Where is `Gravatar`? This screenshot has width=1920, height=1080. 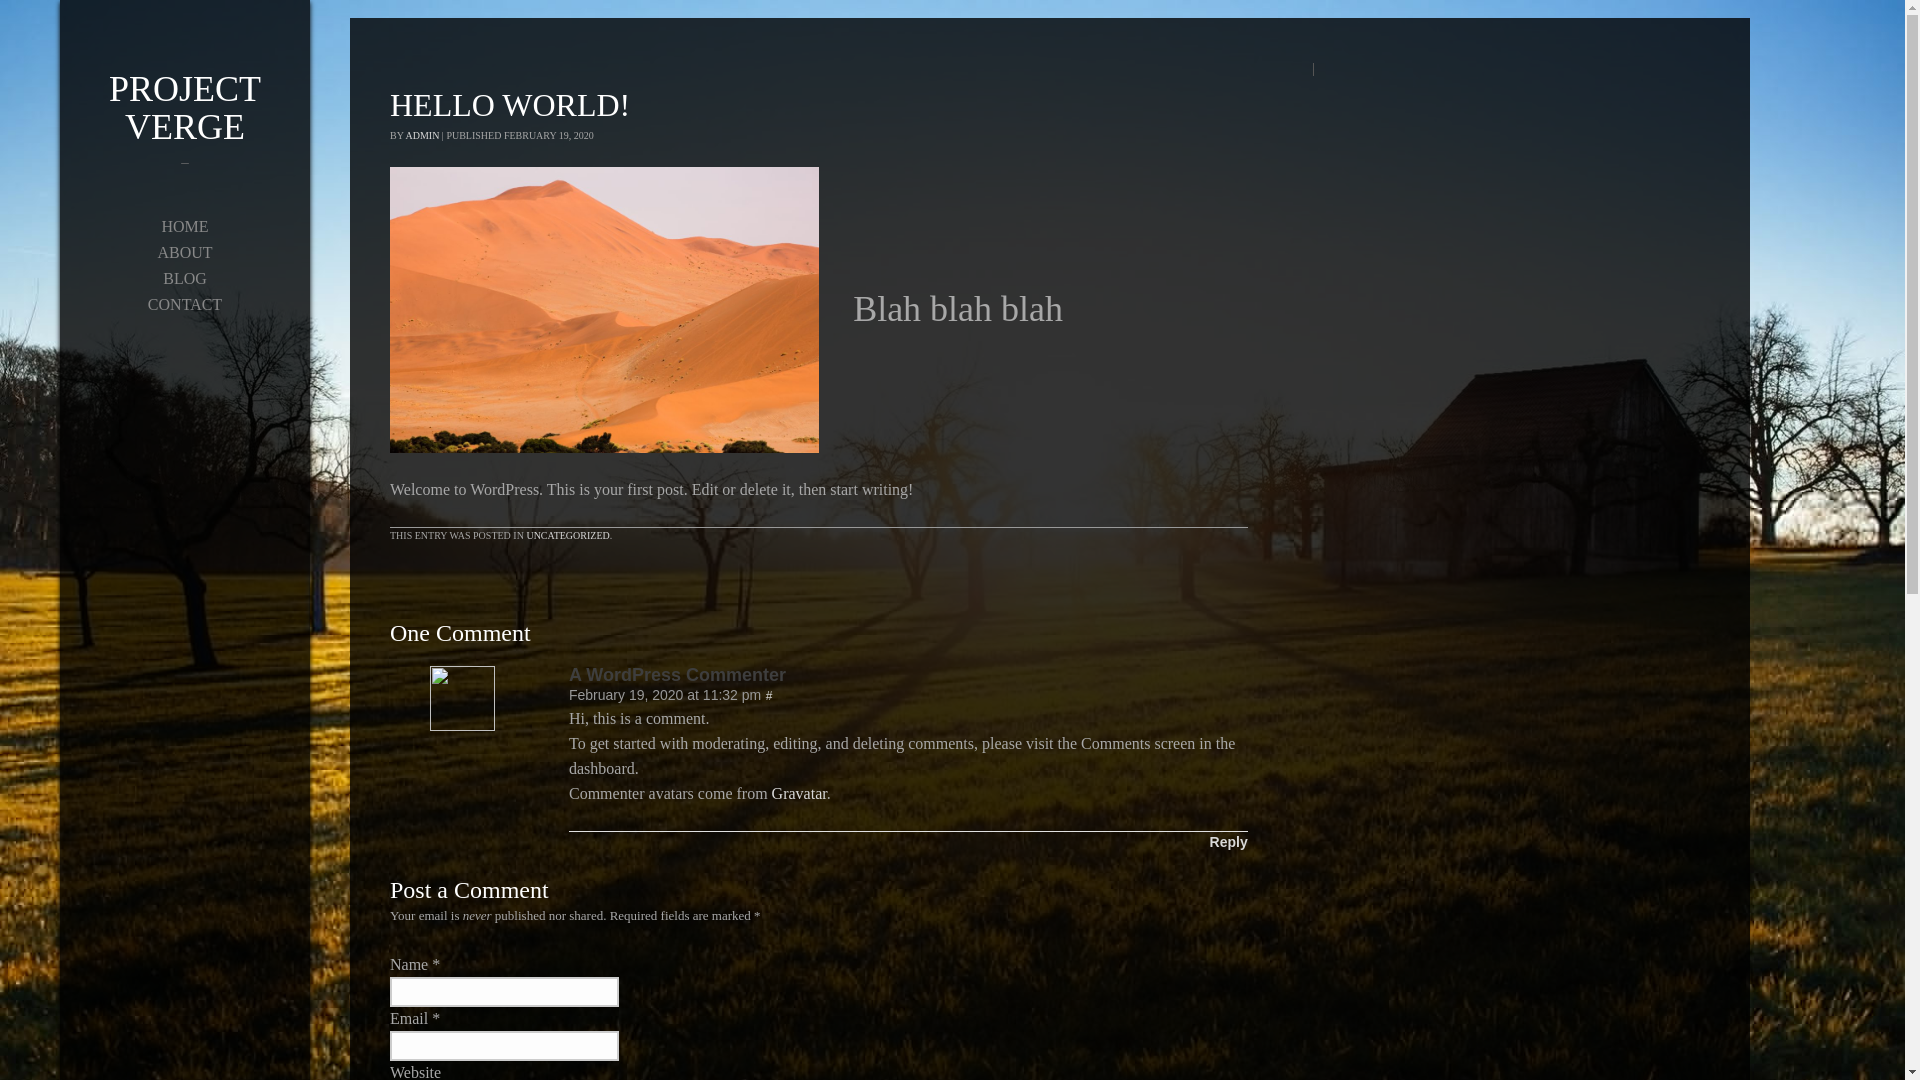 Gravatar is located at coordinates (799, 794).